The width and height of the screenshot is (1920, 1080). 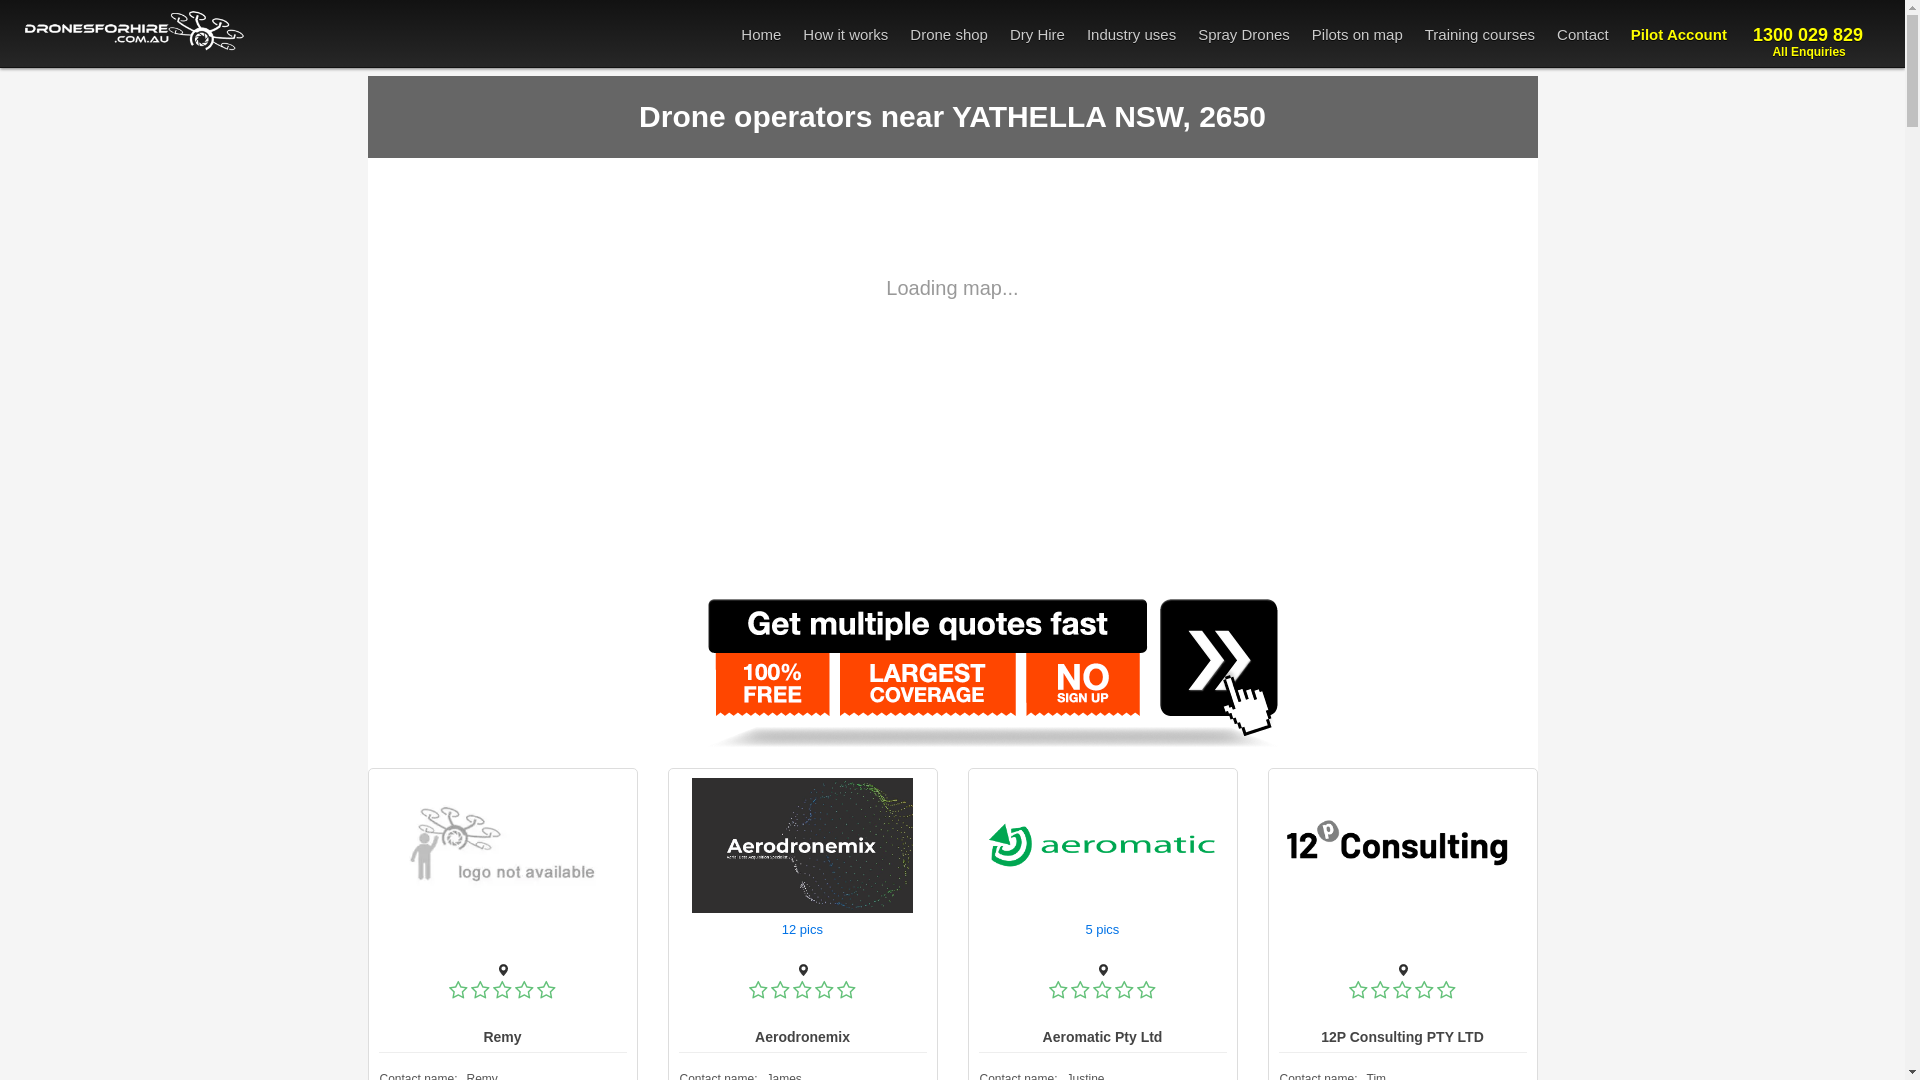 I want to click on Not rated yet!, so click(x=1446, y=990).